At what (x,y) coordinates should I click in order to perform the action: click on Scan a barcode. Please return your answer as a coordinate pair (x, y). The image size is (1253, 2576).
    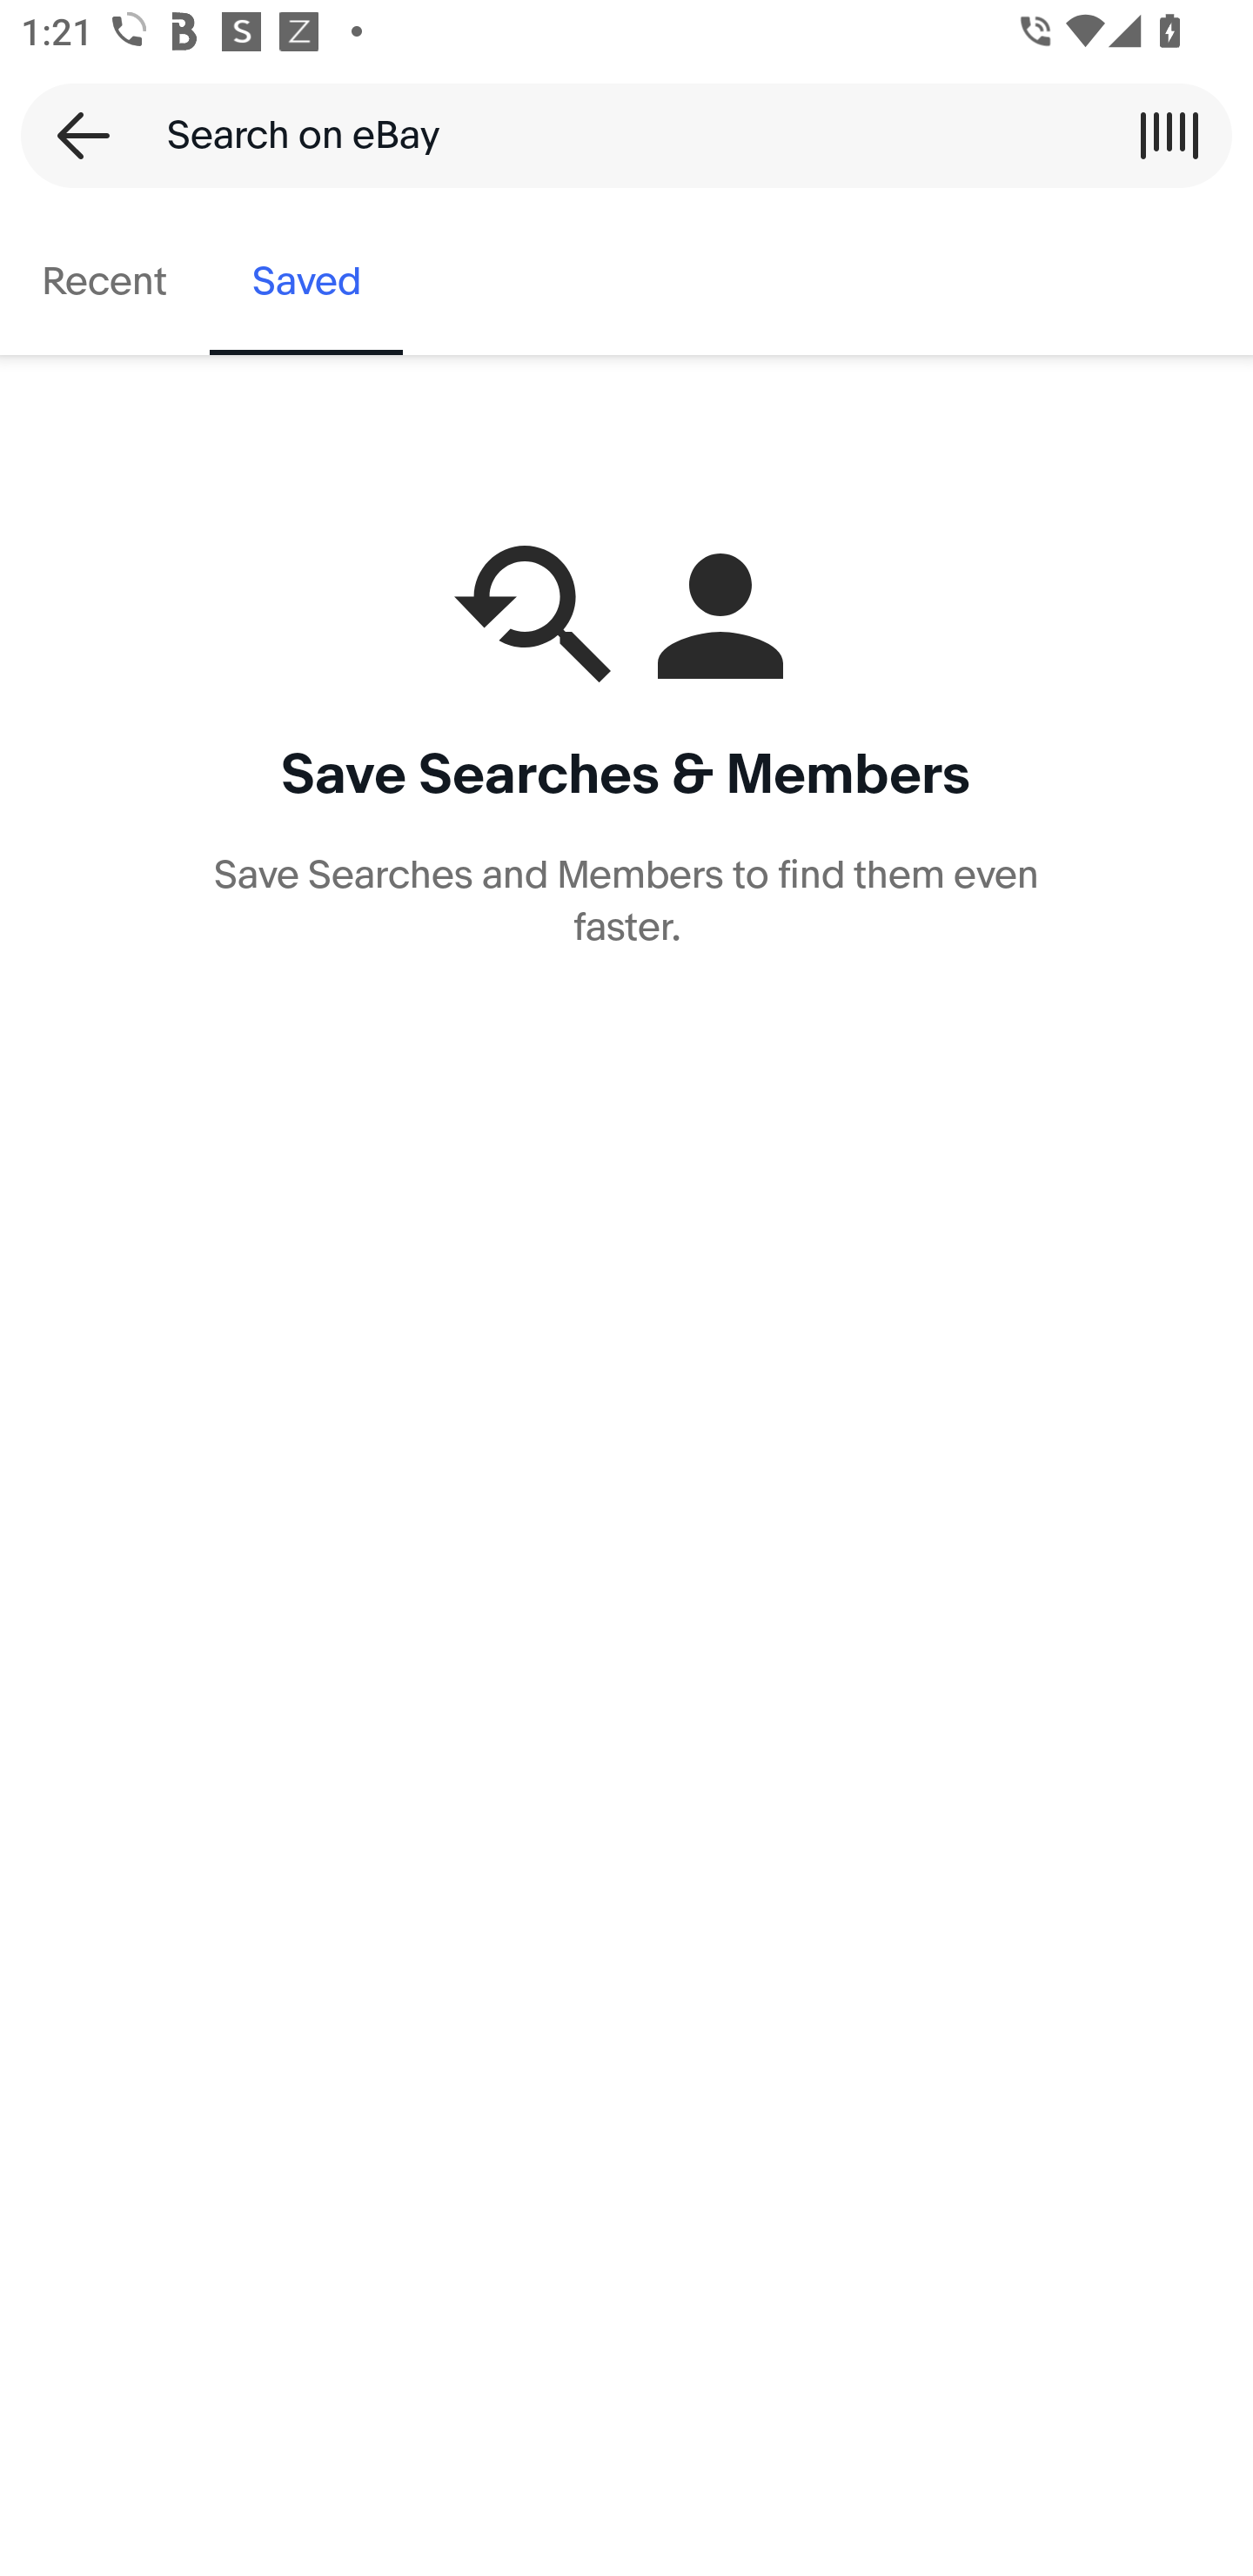
    Looking at the image, I should click on (1169, 135).